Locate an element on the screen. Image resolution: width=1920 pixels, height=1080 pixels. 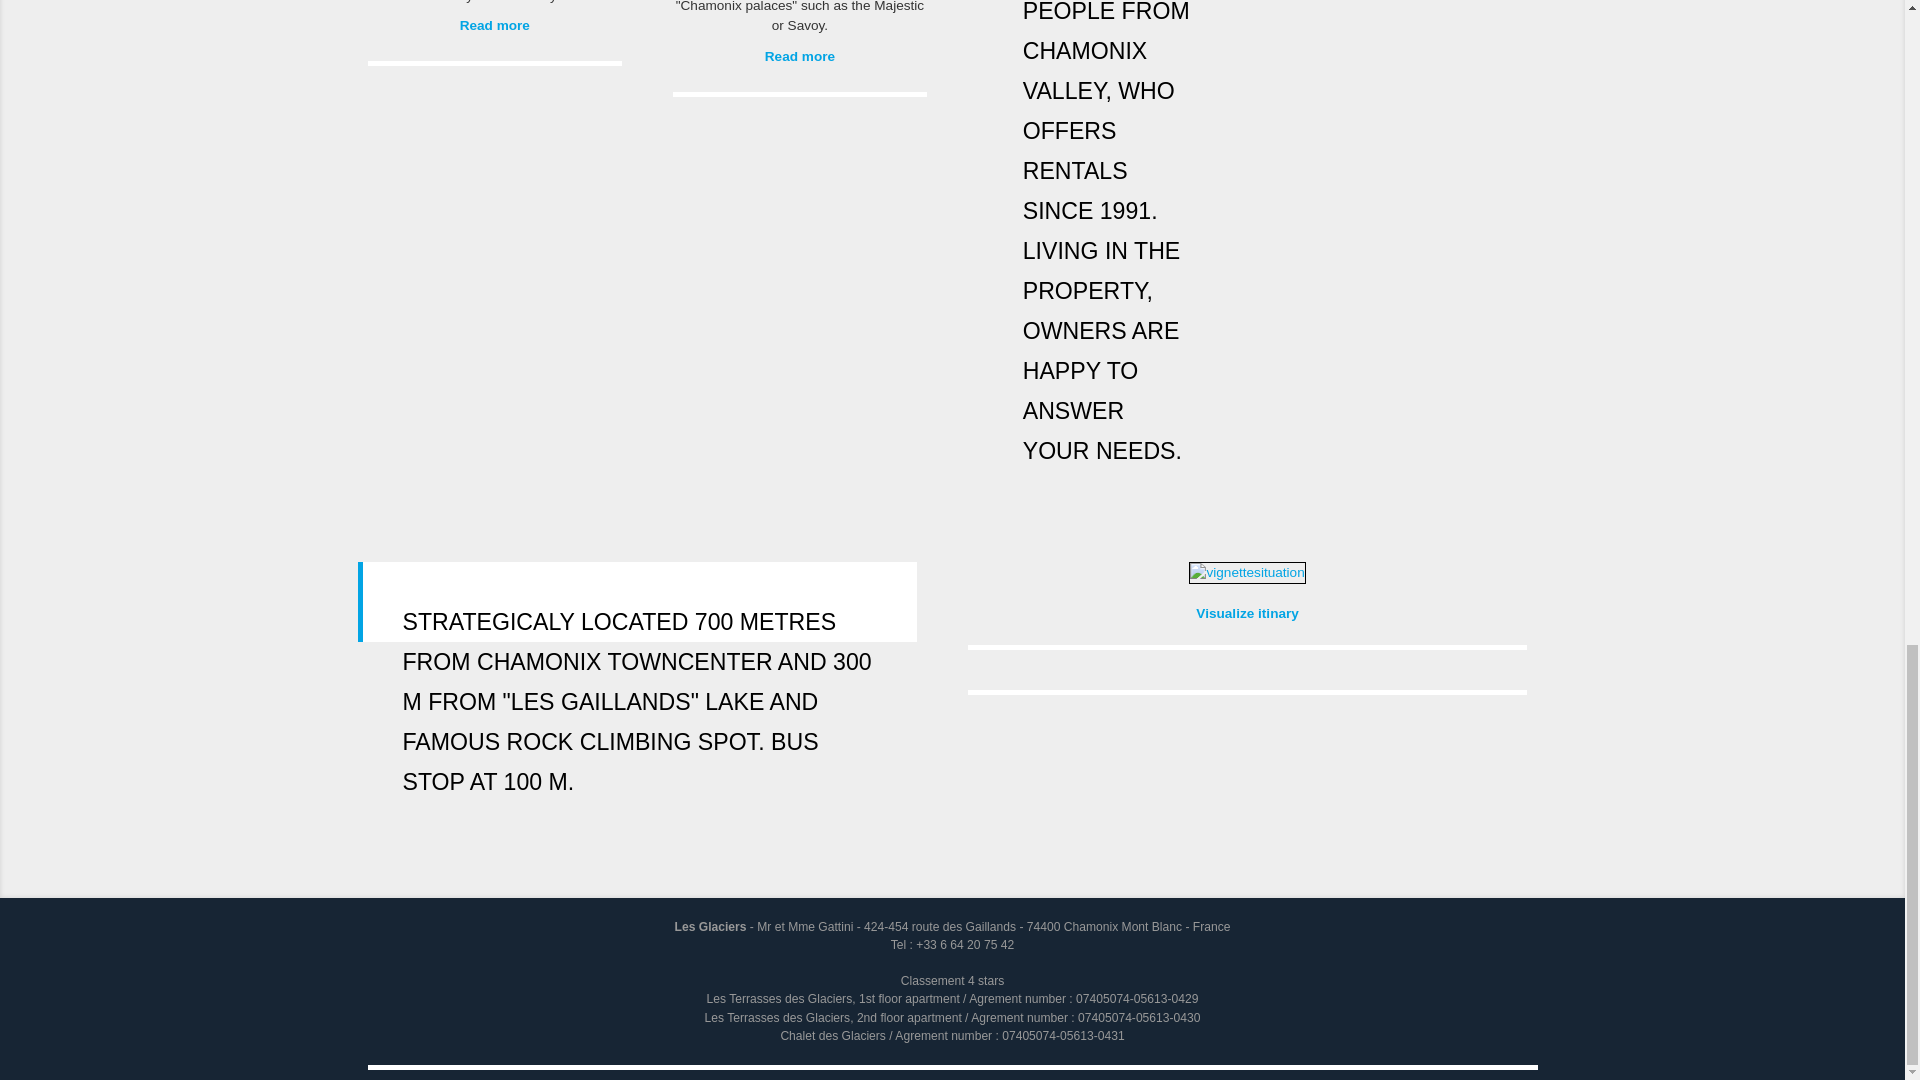
Read more is located at coordinates (800, 56).